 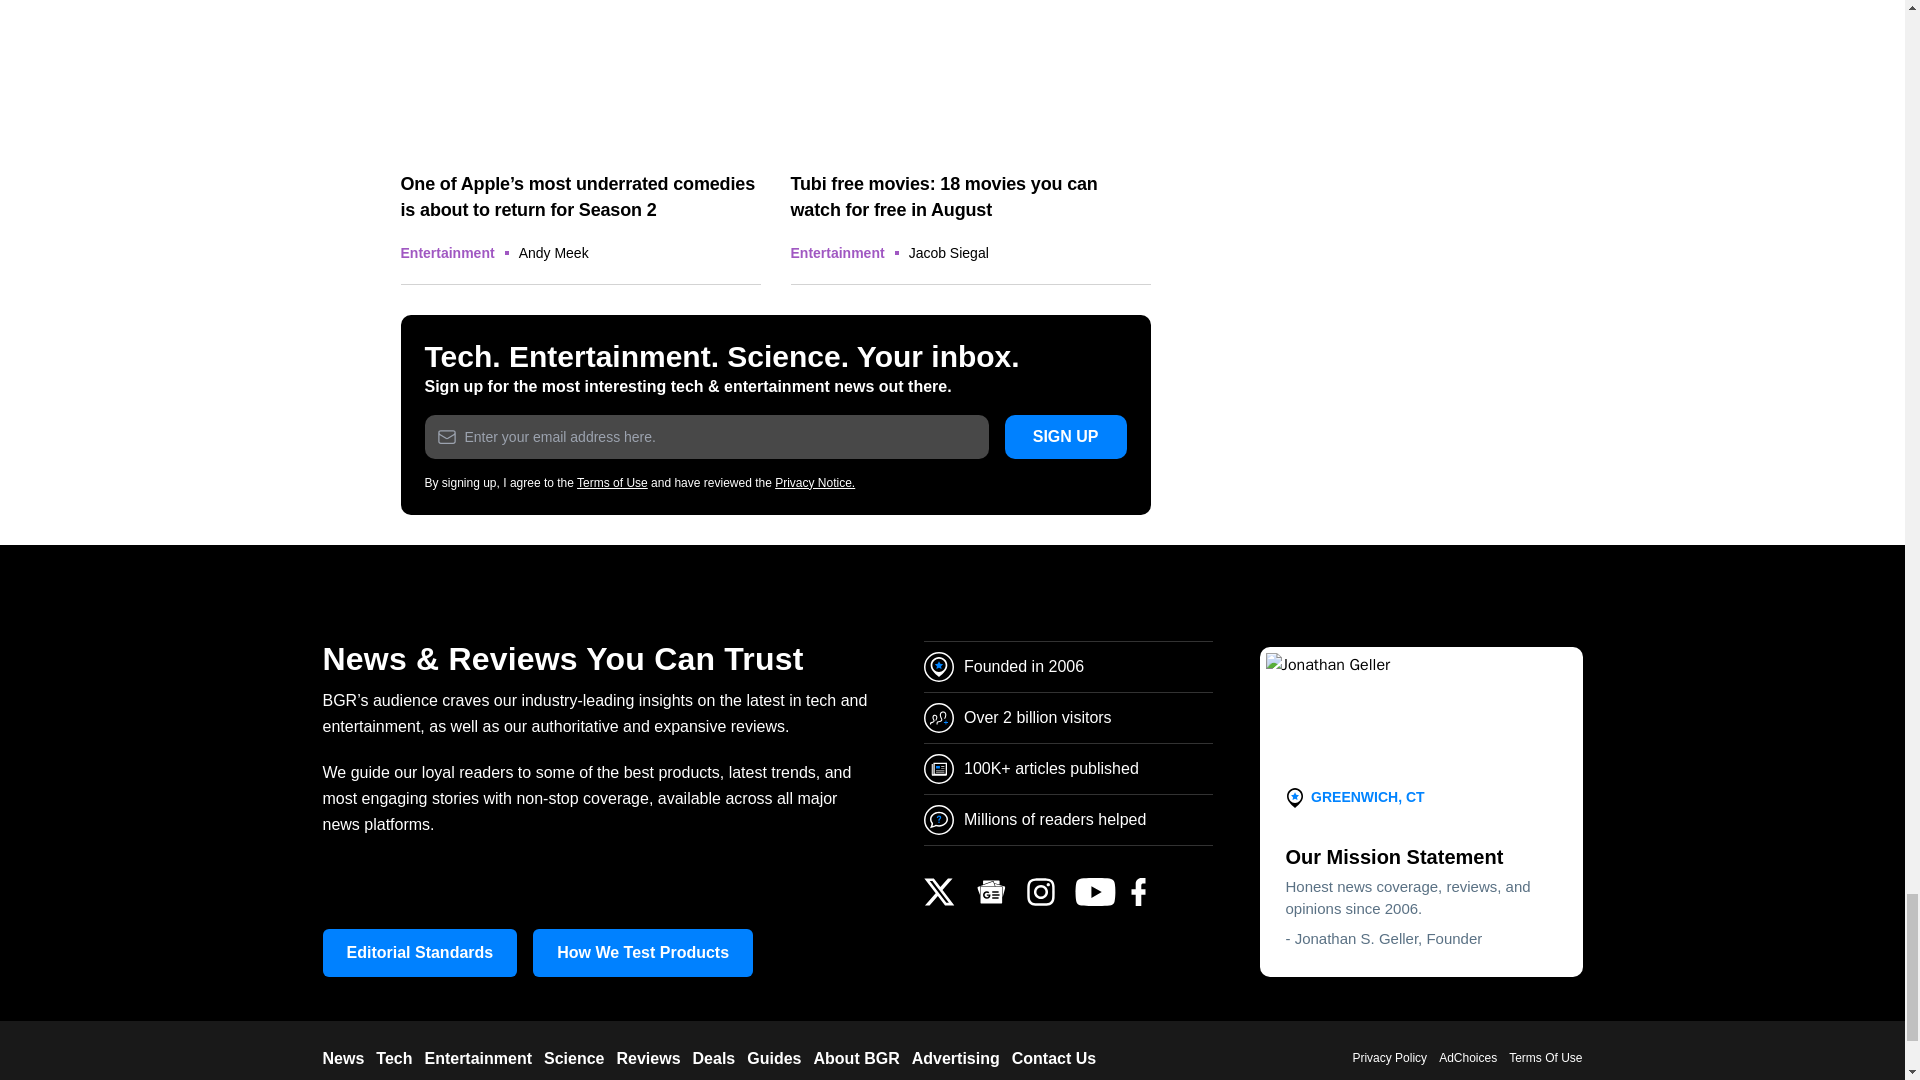 What do you see at coordinates (554, 253) in the screenshot?
I see `Posts by Andy Meek` at bounding box center [554, 253].